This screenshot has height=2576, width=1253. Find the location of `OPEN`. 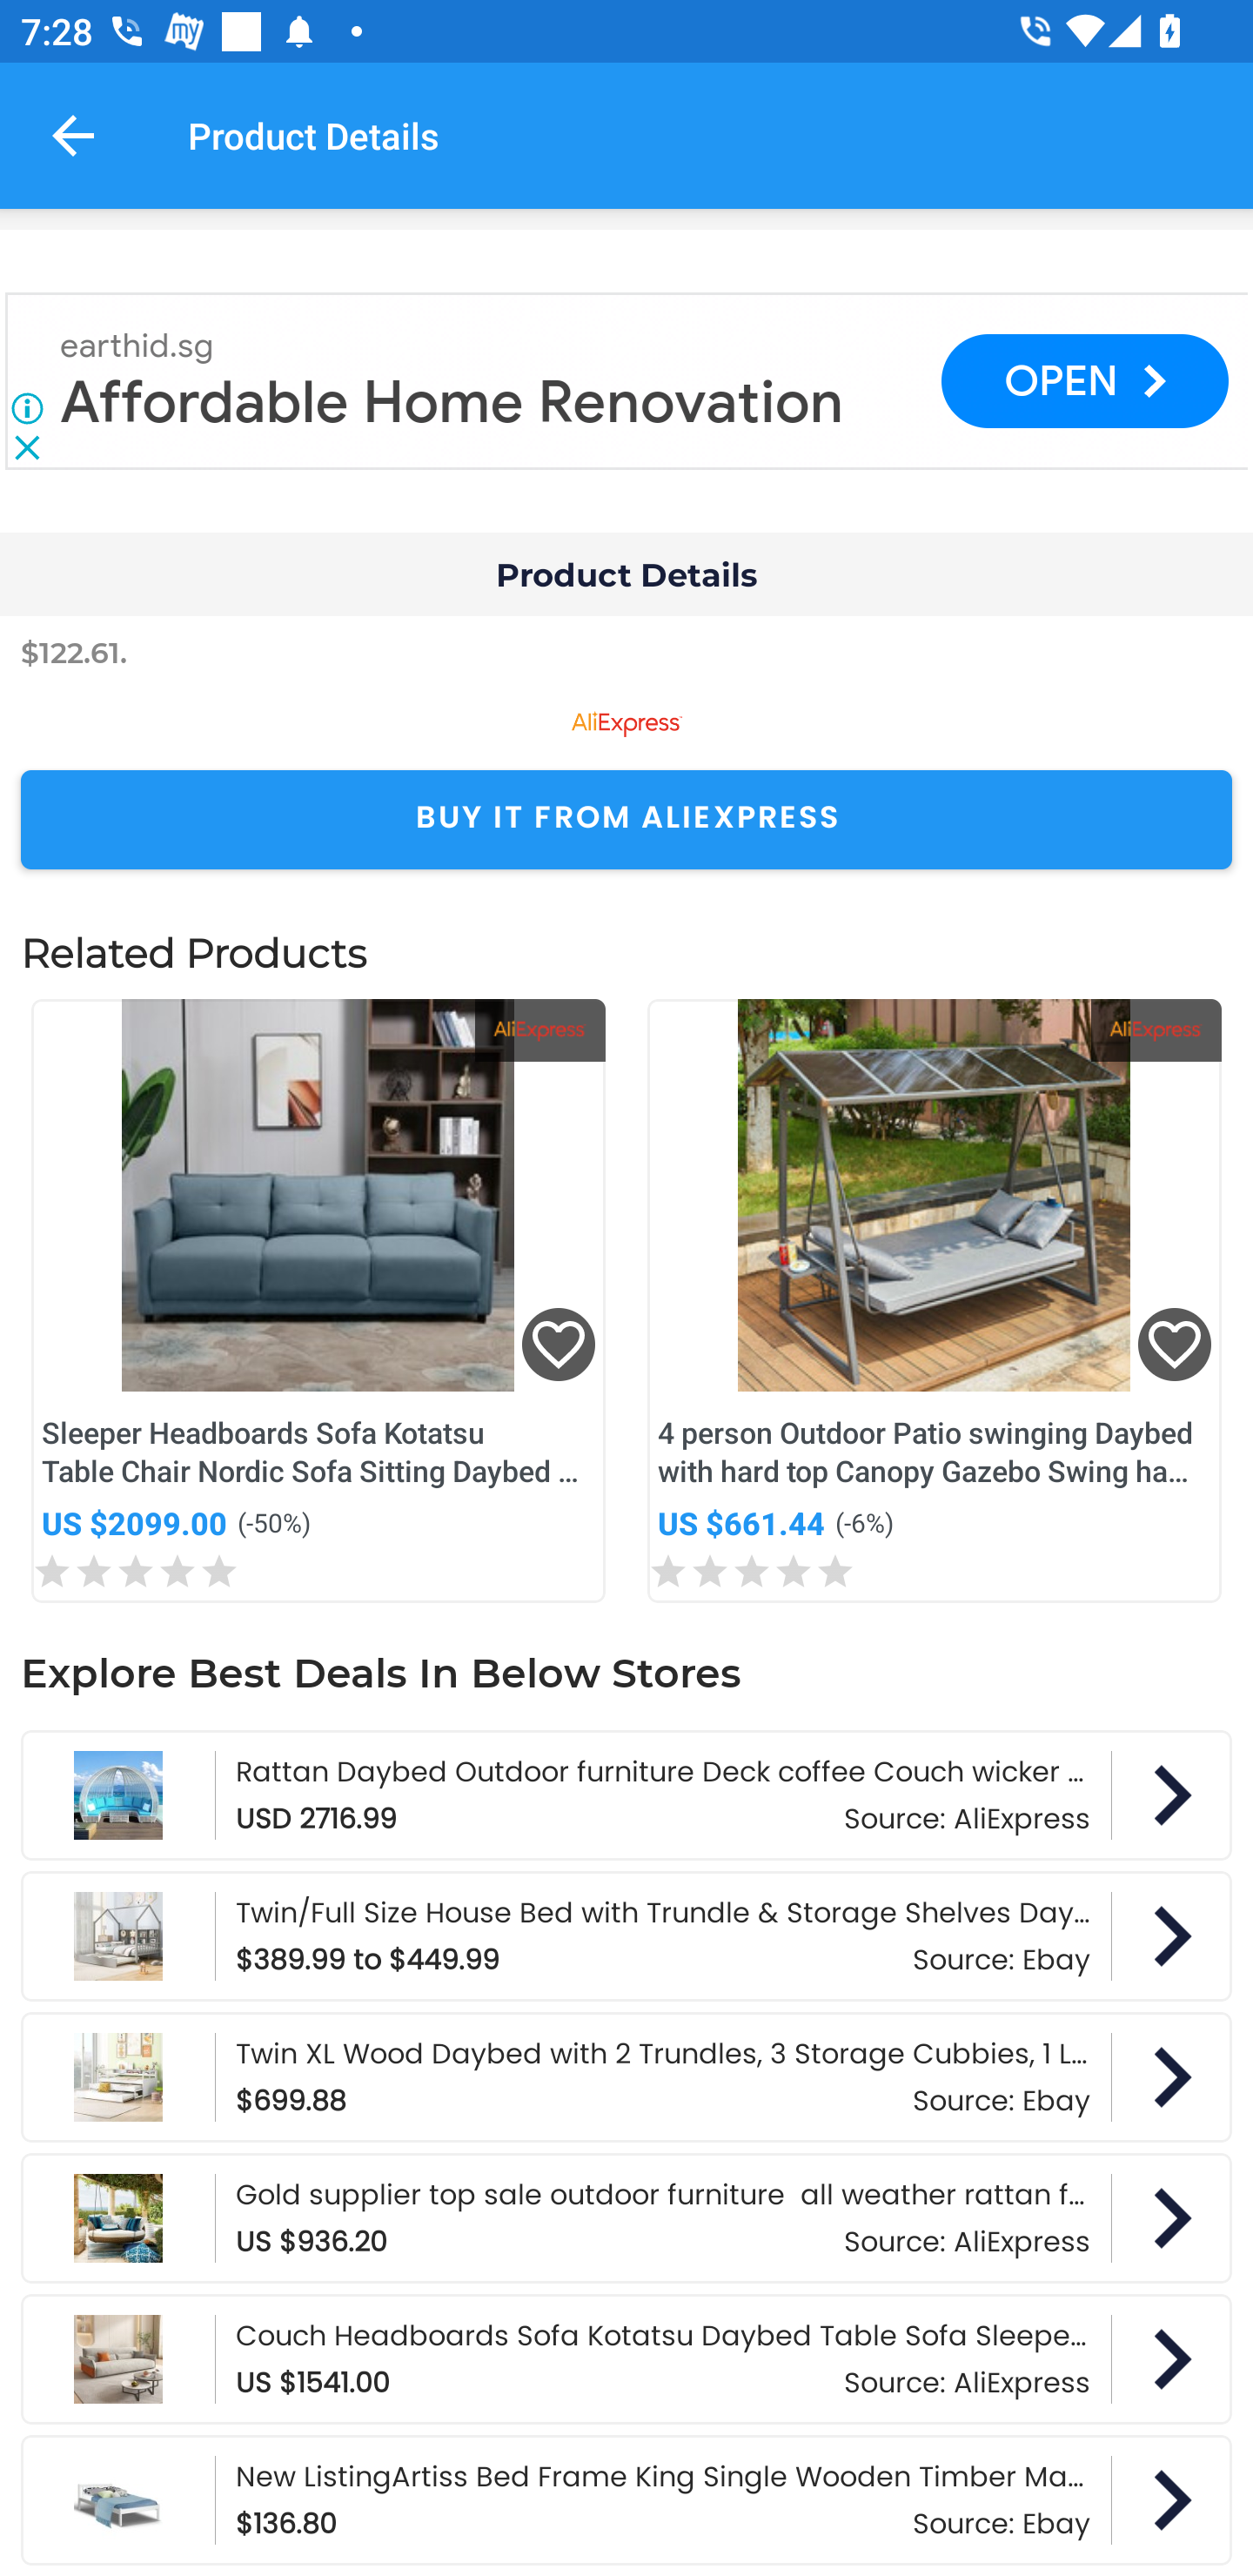

OPEN is located at coordinates (1084, 381).